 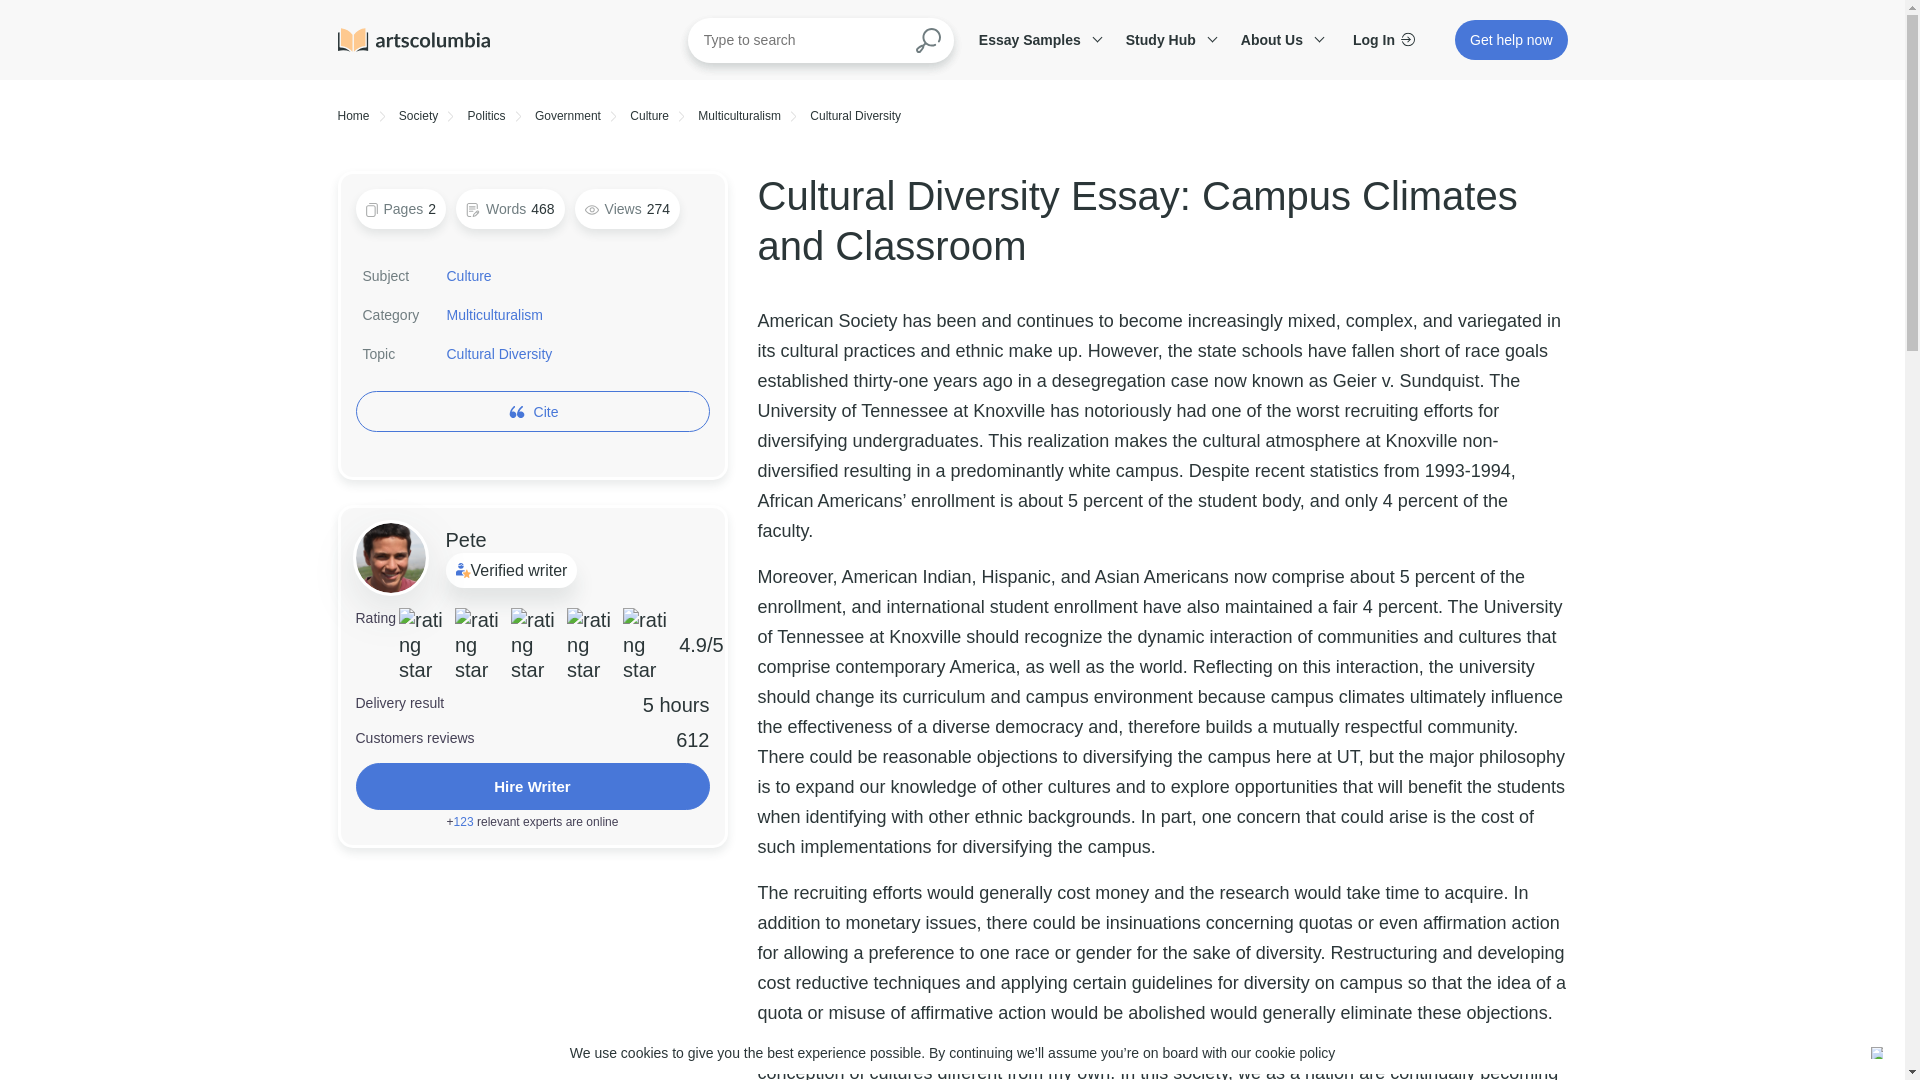 I want to click on Government, so click(x=568, y=116).